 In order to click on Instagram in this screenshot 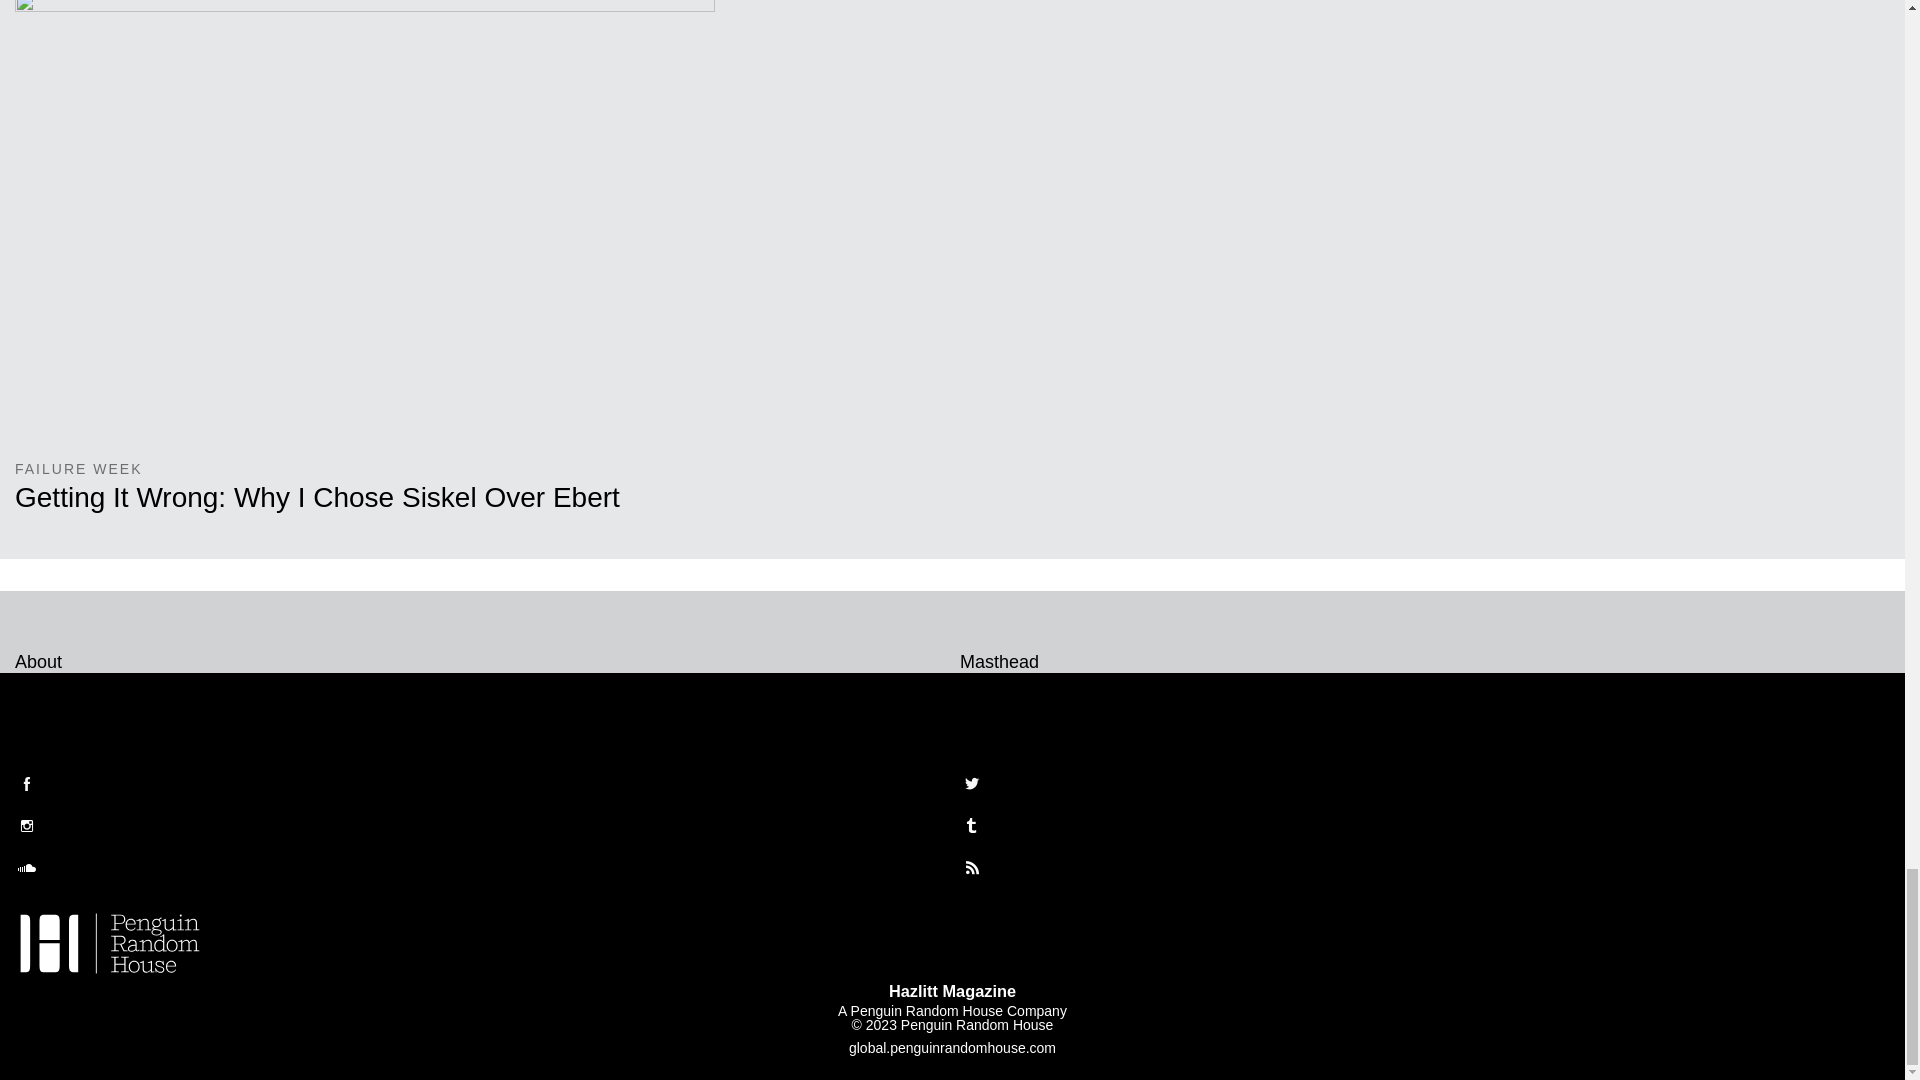, I will do `click(26, 826)`.